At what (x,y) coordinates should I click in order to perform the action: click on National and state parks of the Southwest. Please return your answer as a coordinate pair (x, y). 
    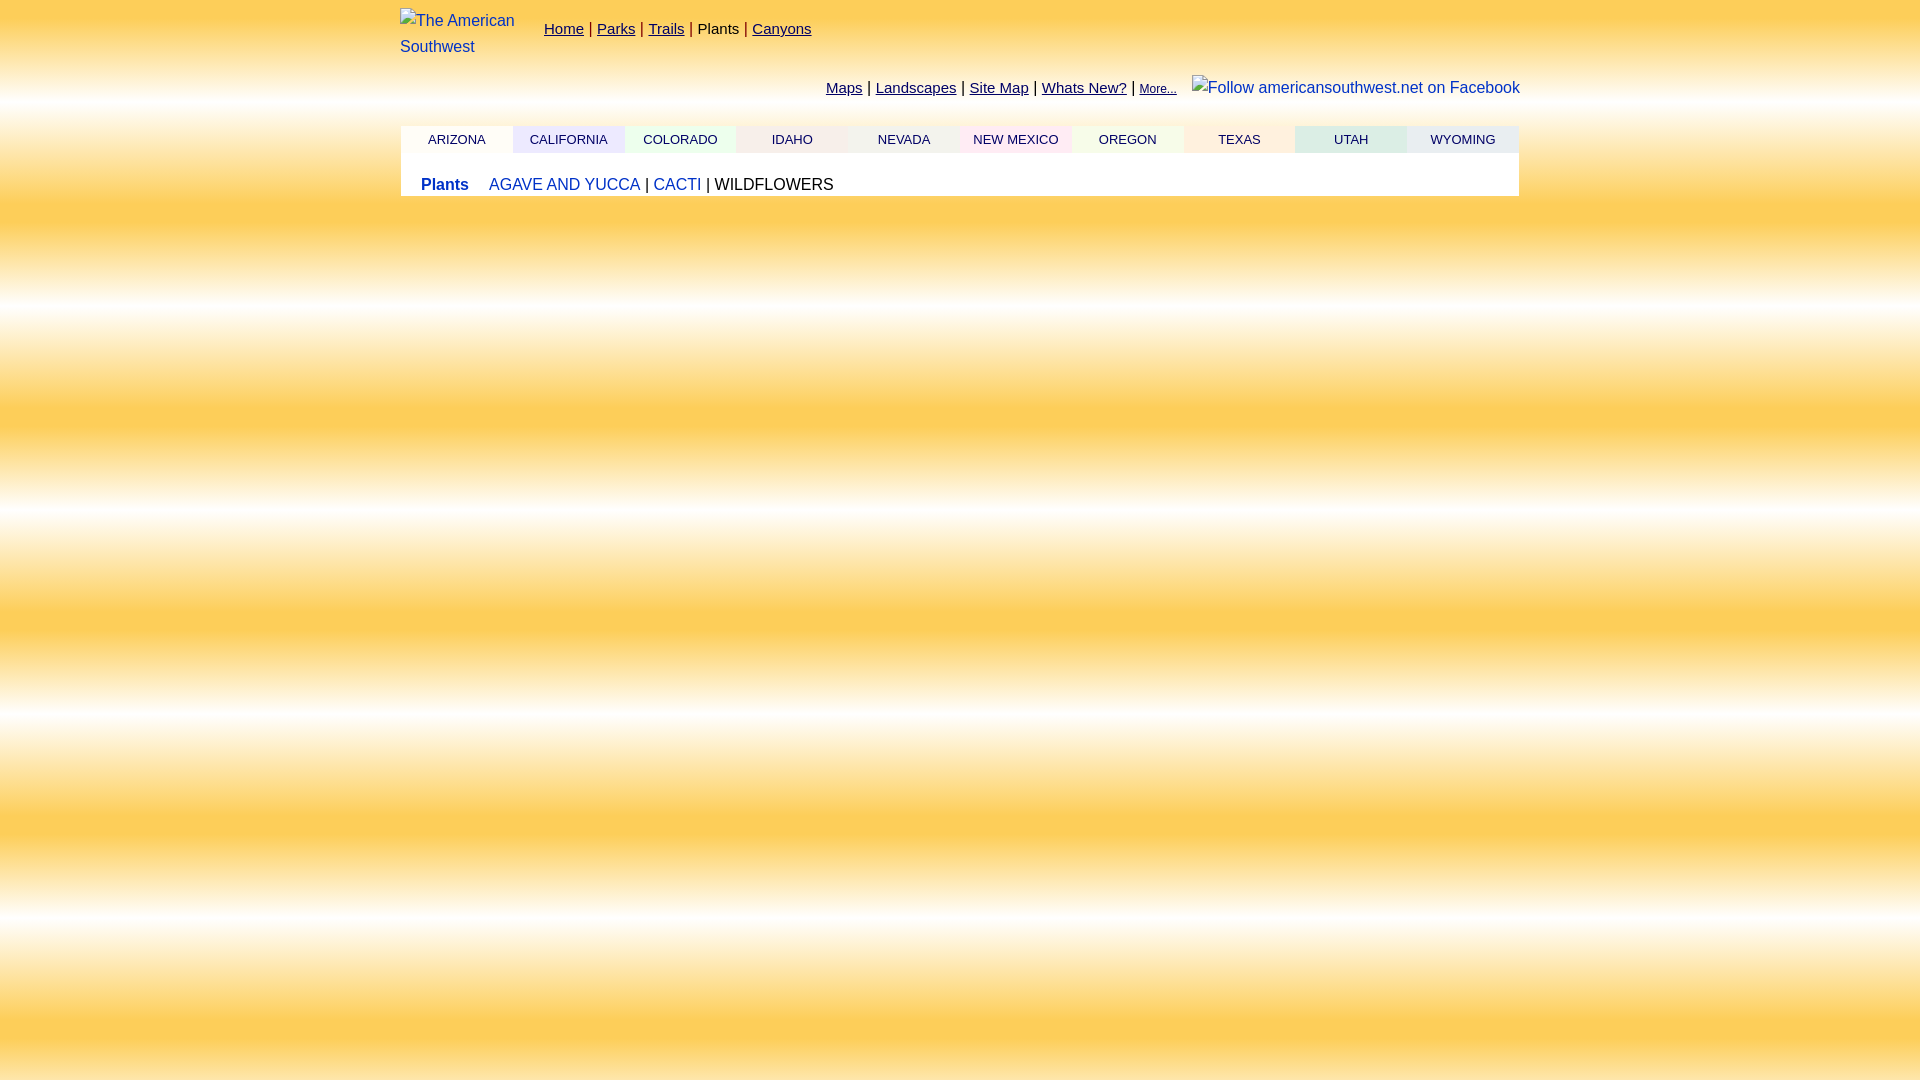
    Looking at the image, I should click on (616, 28).